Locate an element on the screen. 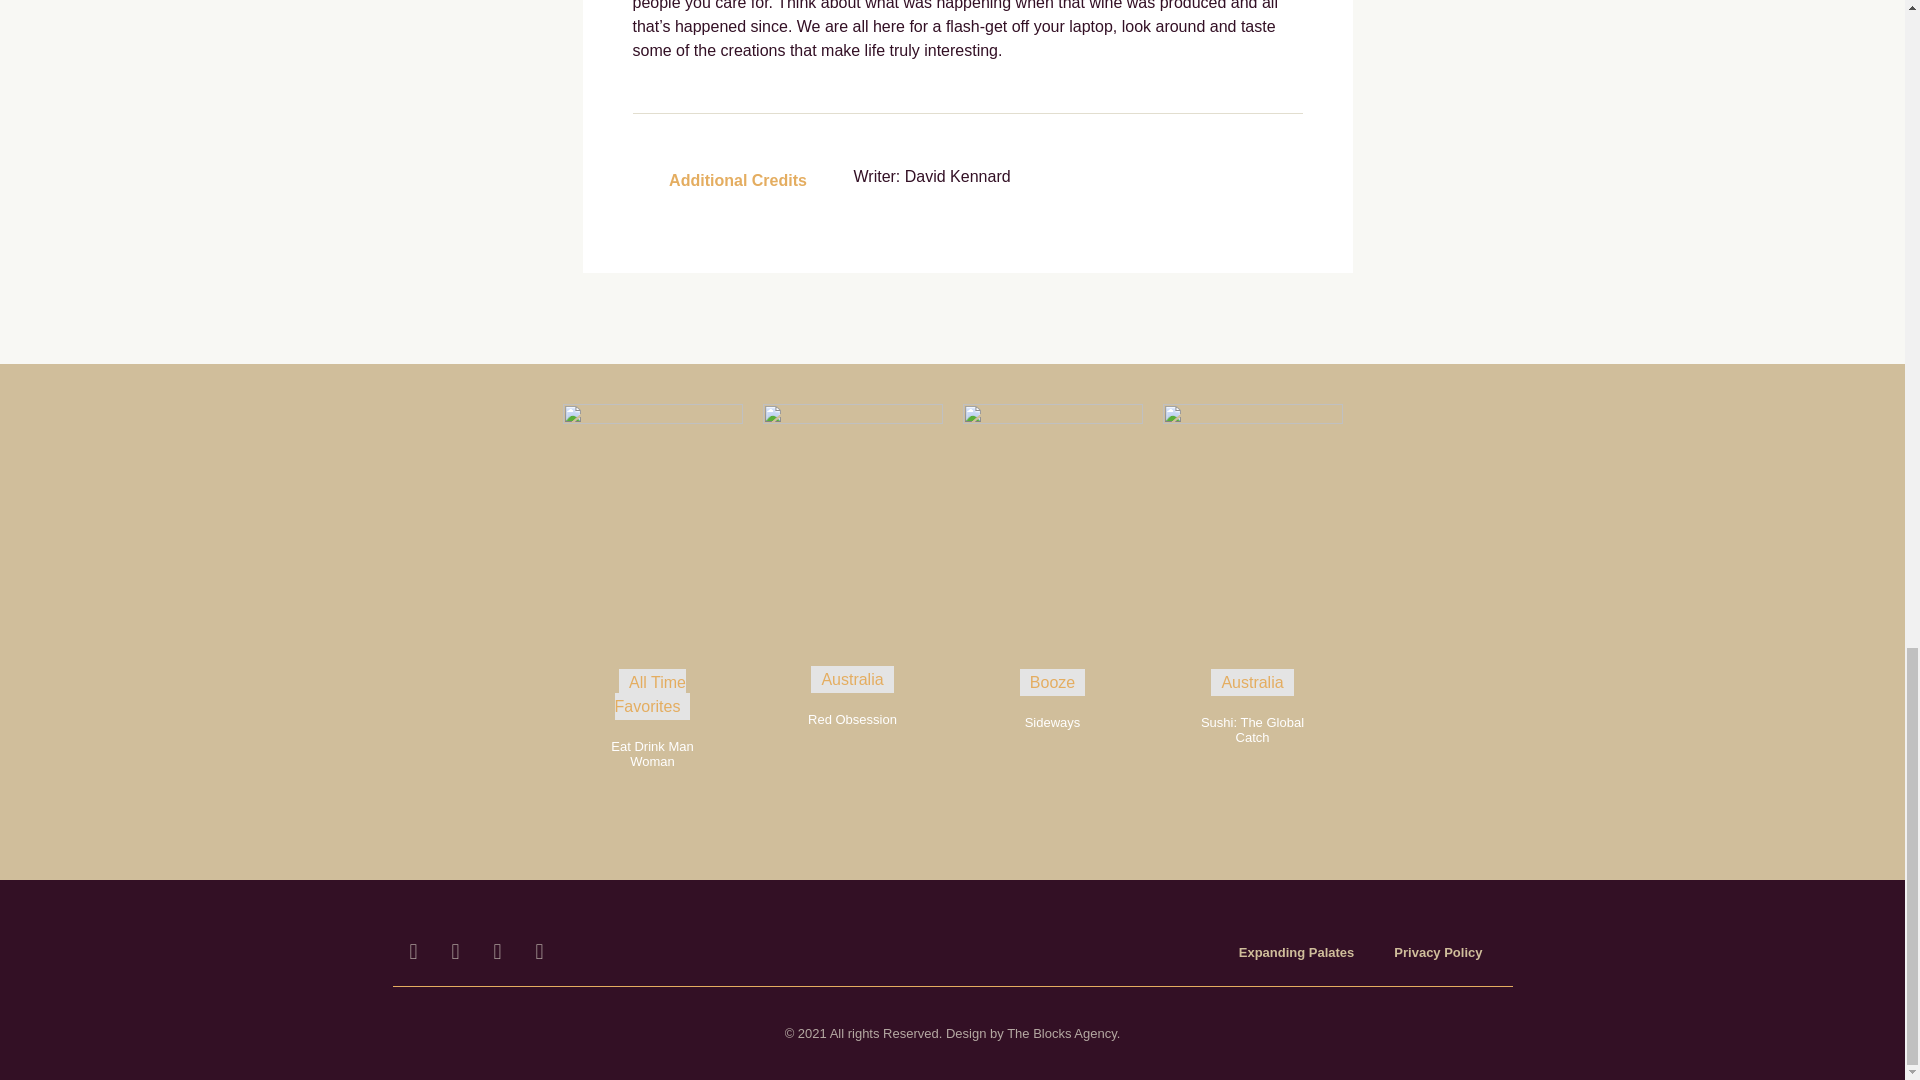 Image resolution: width=1920 pixels, height=1080 pixels. Red Obsession is located at coordinates (852, 718).